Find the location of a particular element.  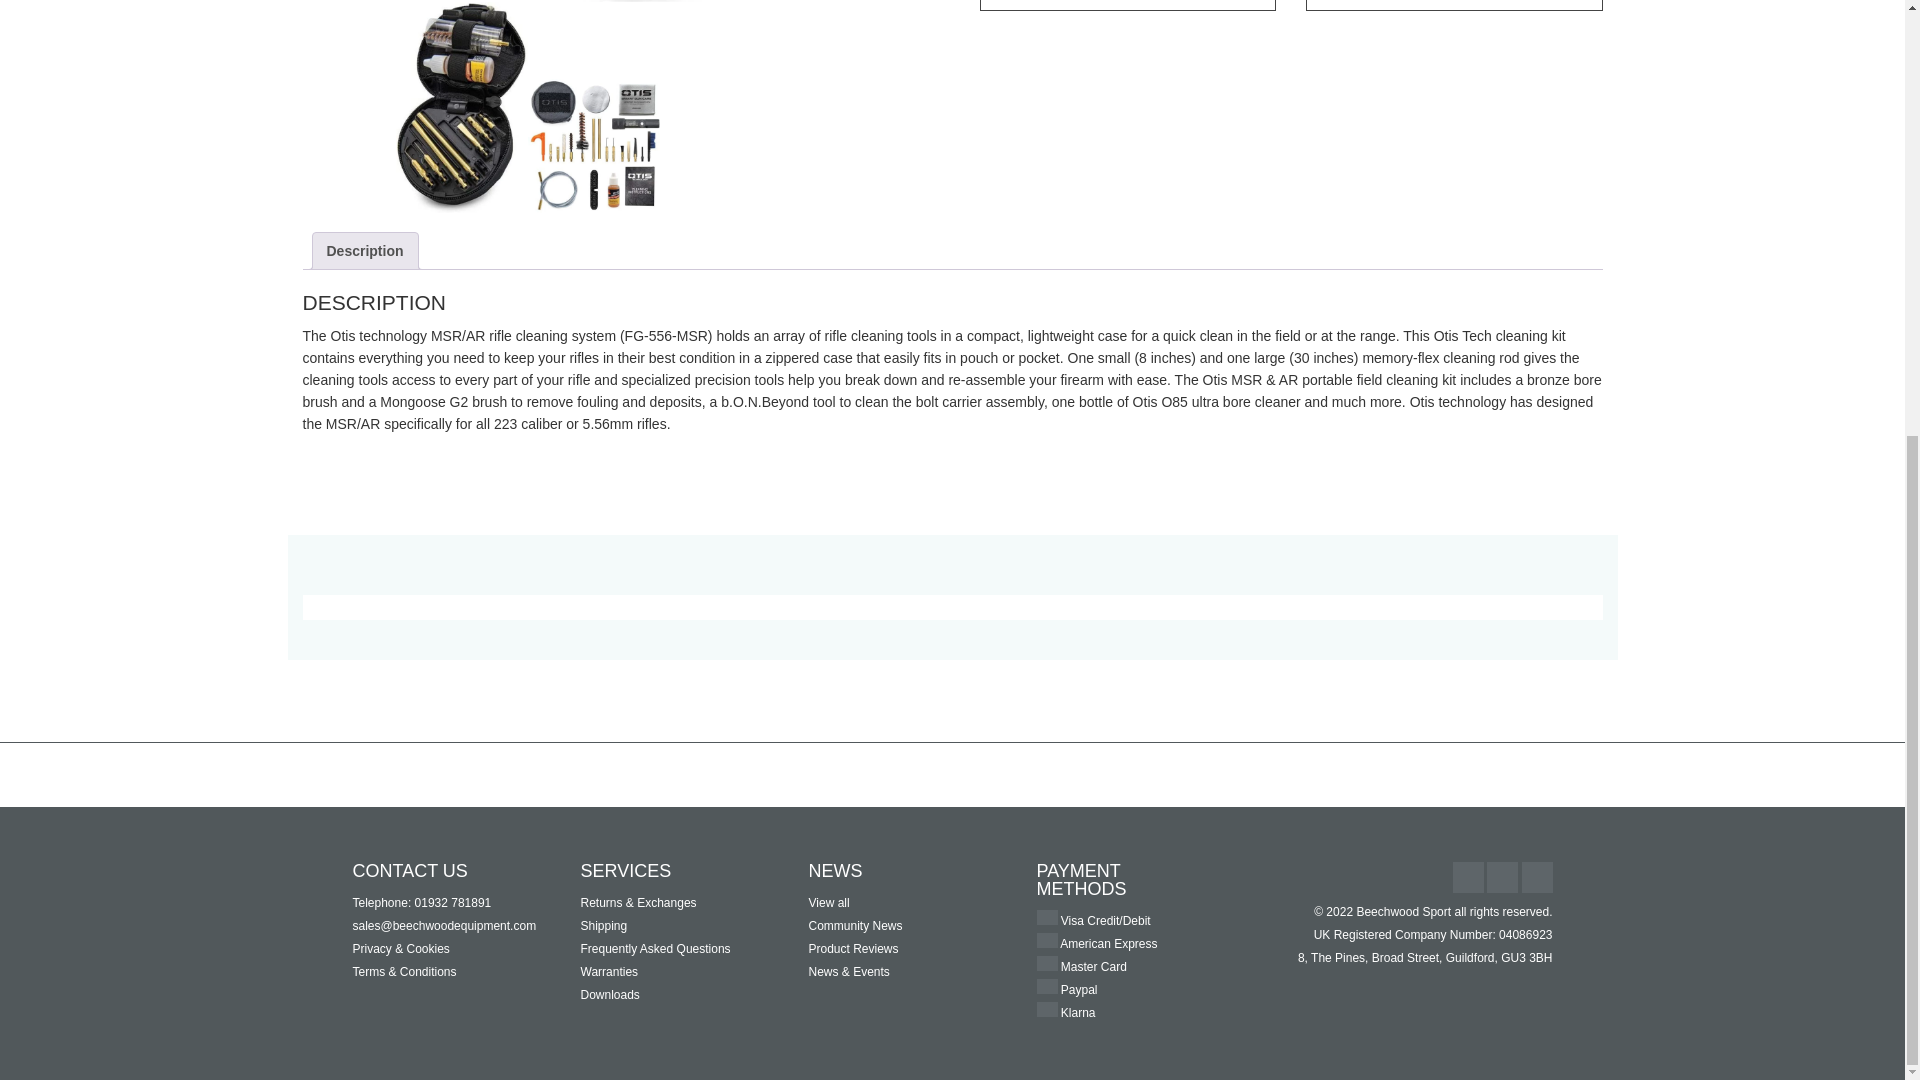

gun cleaning kit M4 AR15 is located at coordinates (462, 108).